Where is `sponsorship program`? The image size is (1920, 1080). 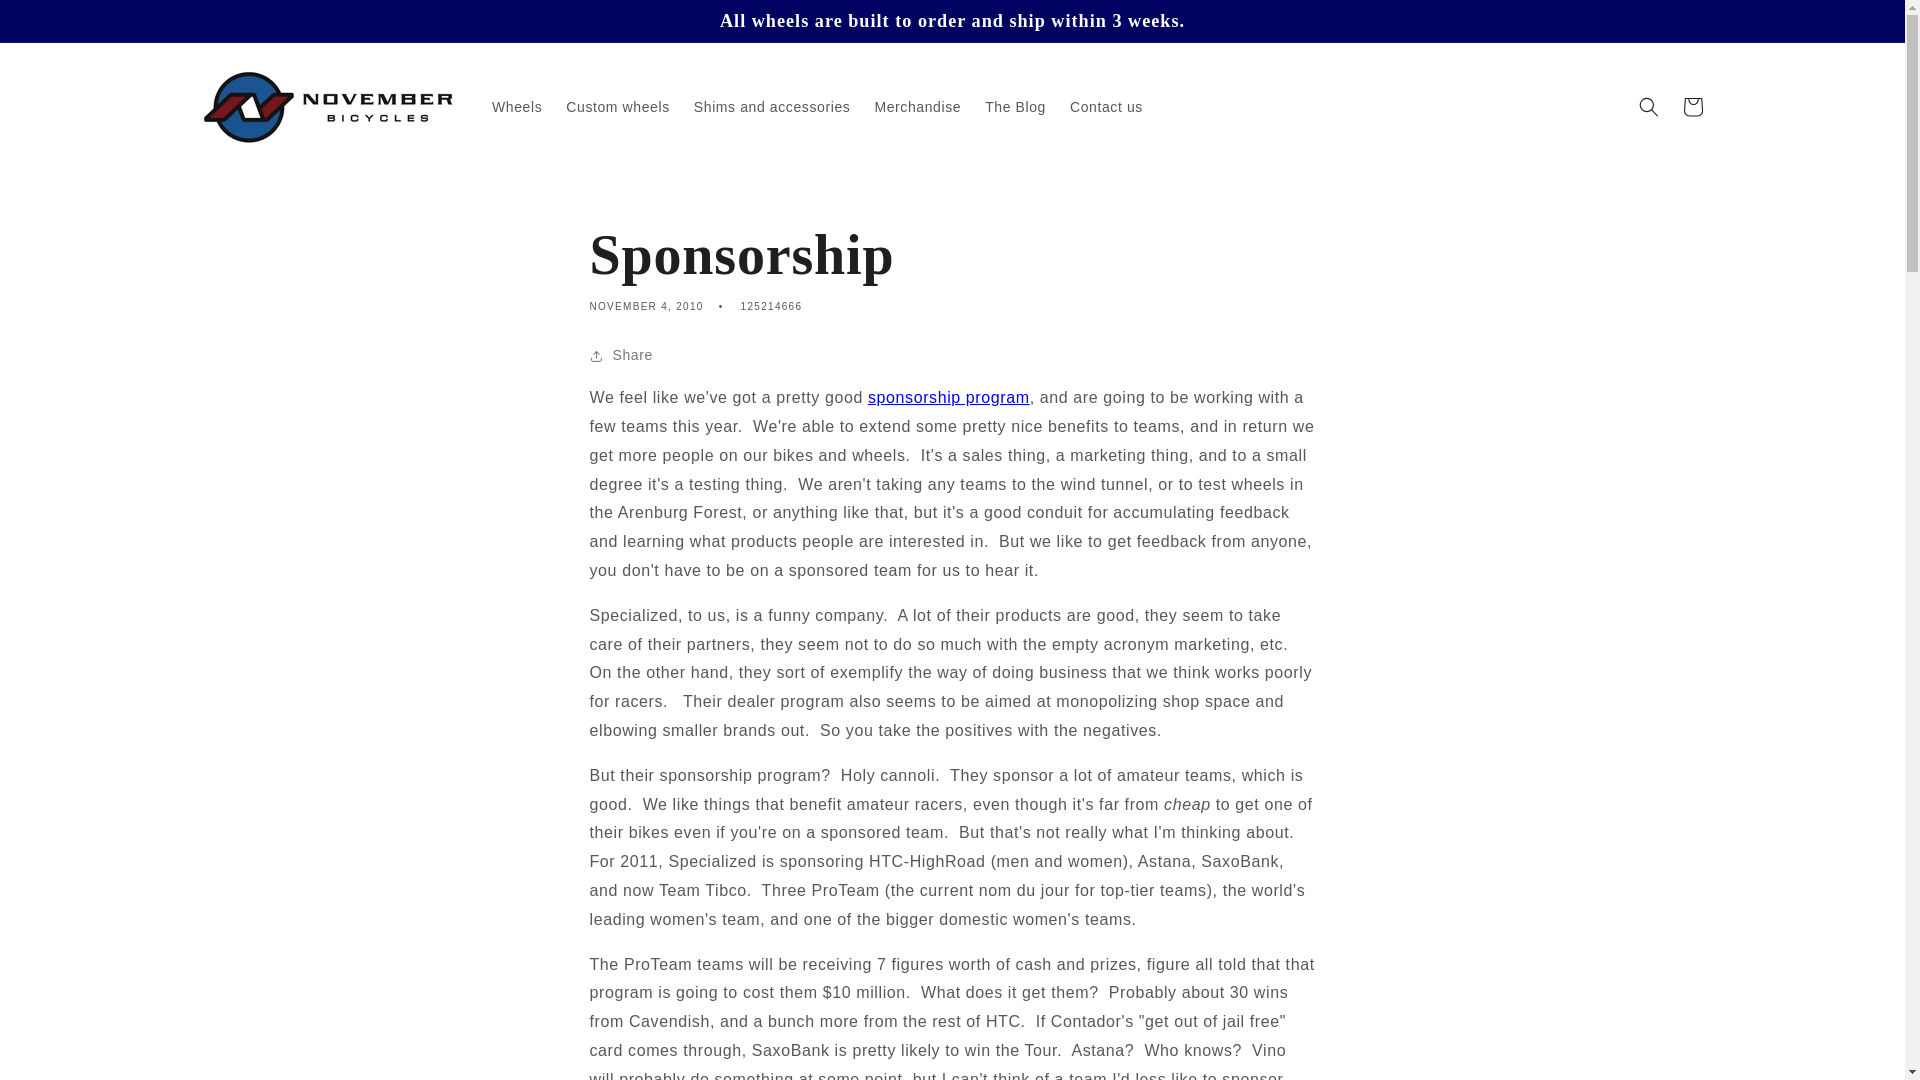 sponsorship program is located at coordinates (948, 397).